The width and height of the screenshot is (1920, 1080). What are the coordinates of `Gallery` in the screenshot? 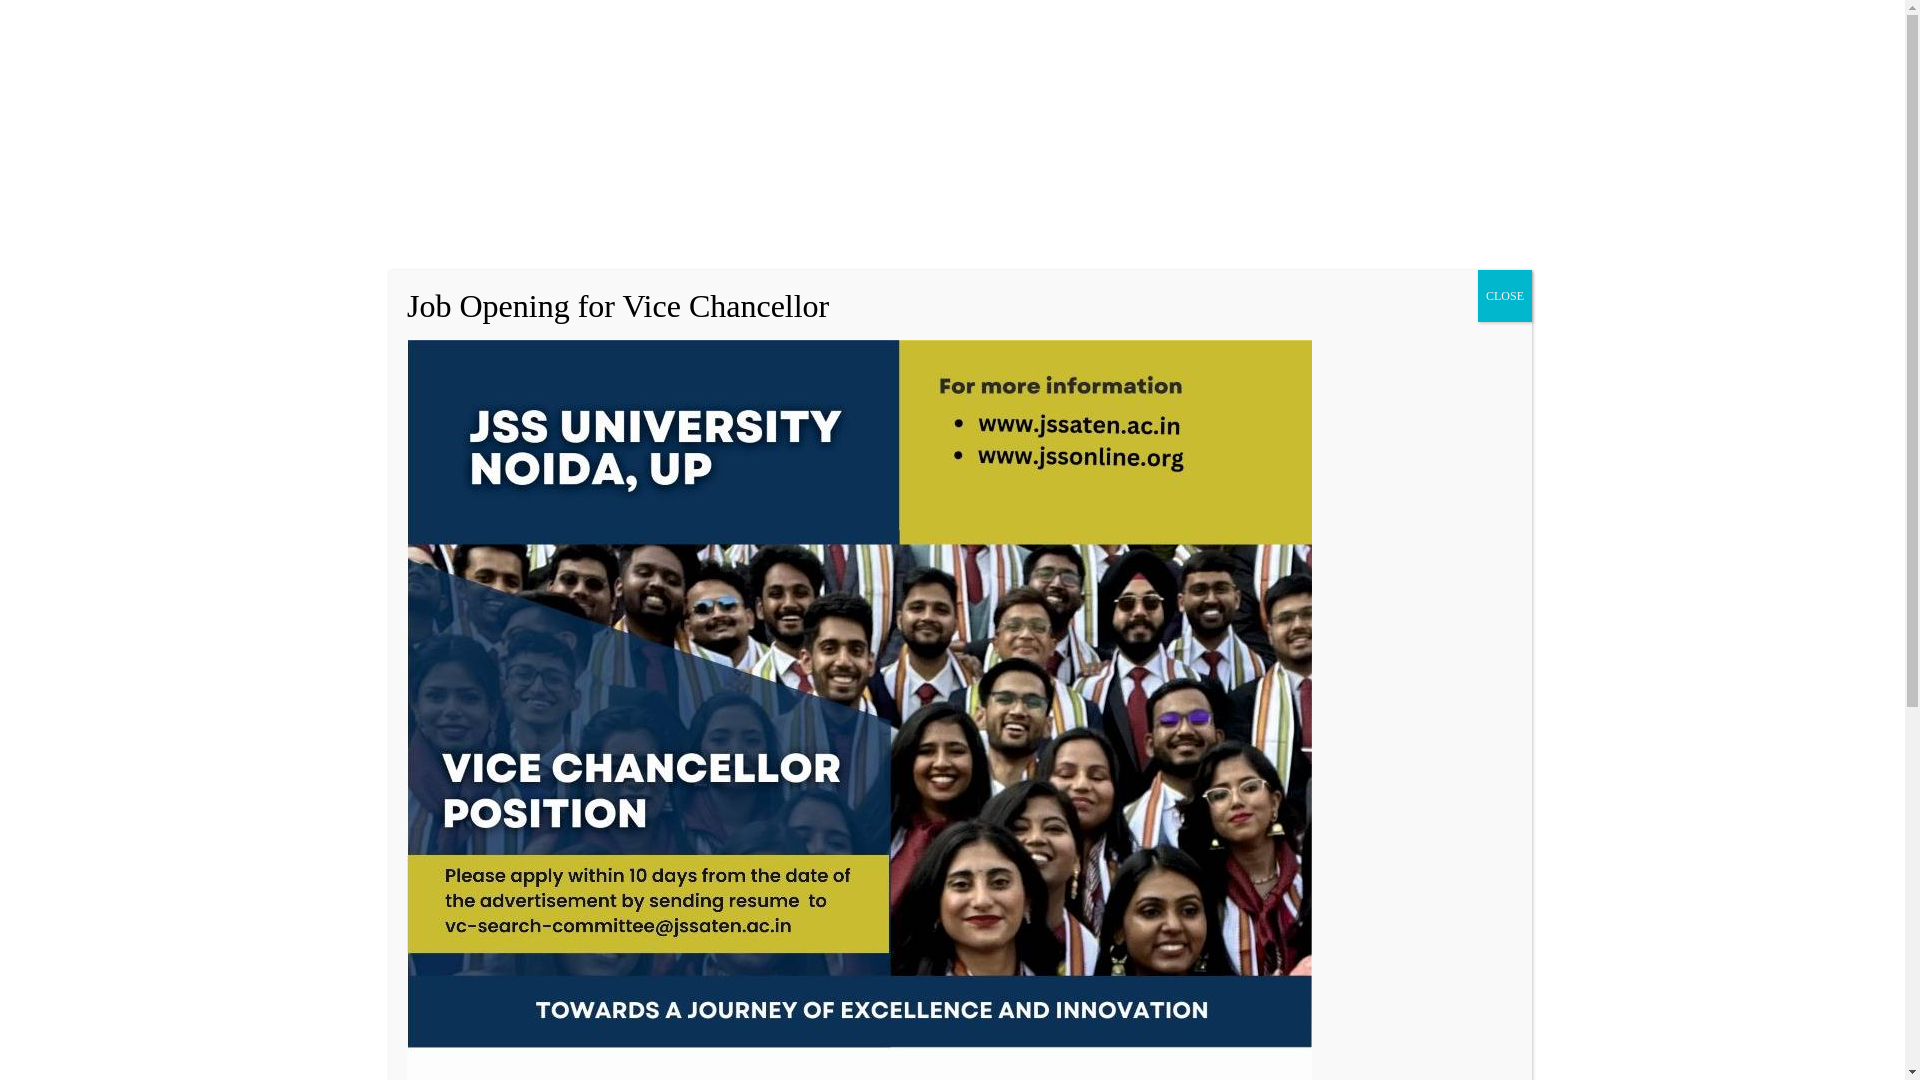 It's located at (1383, 22).